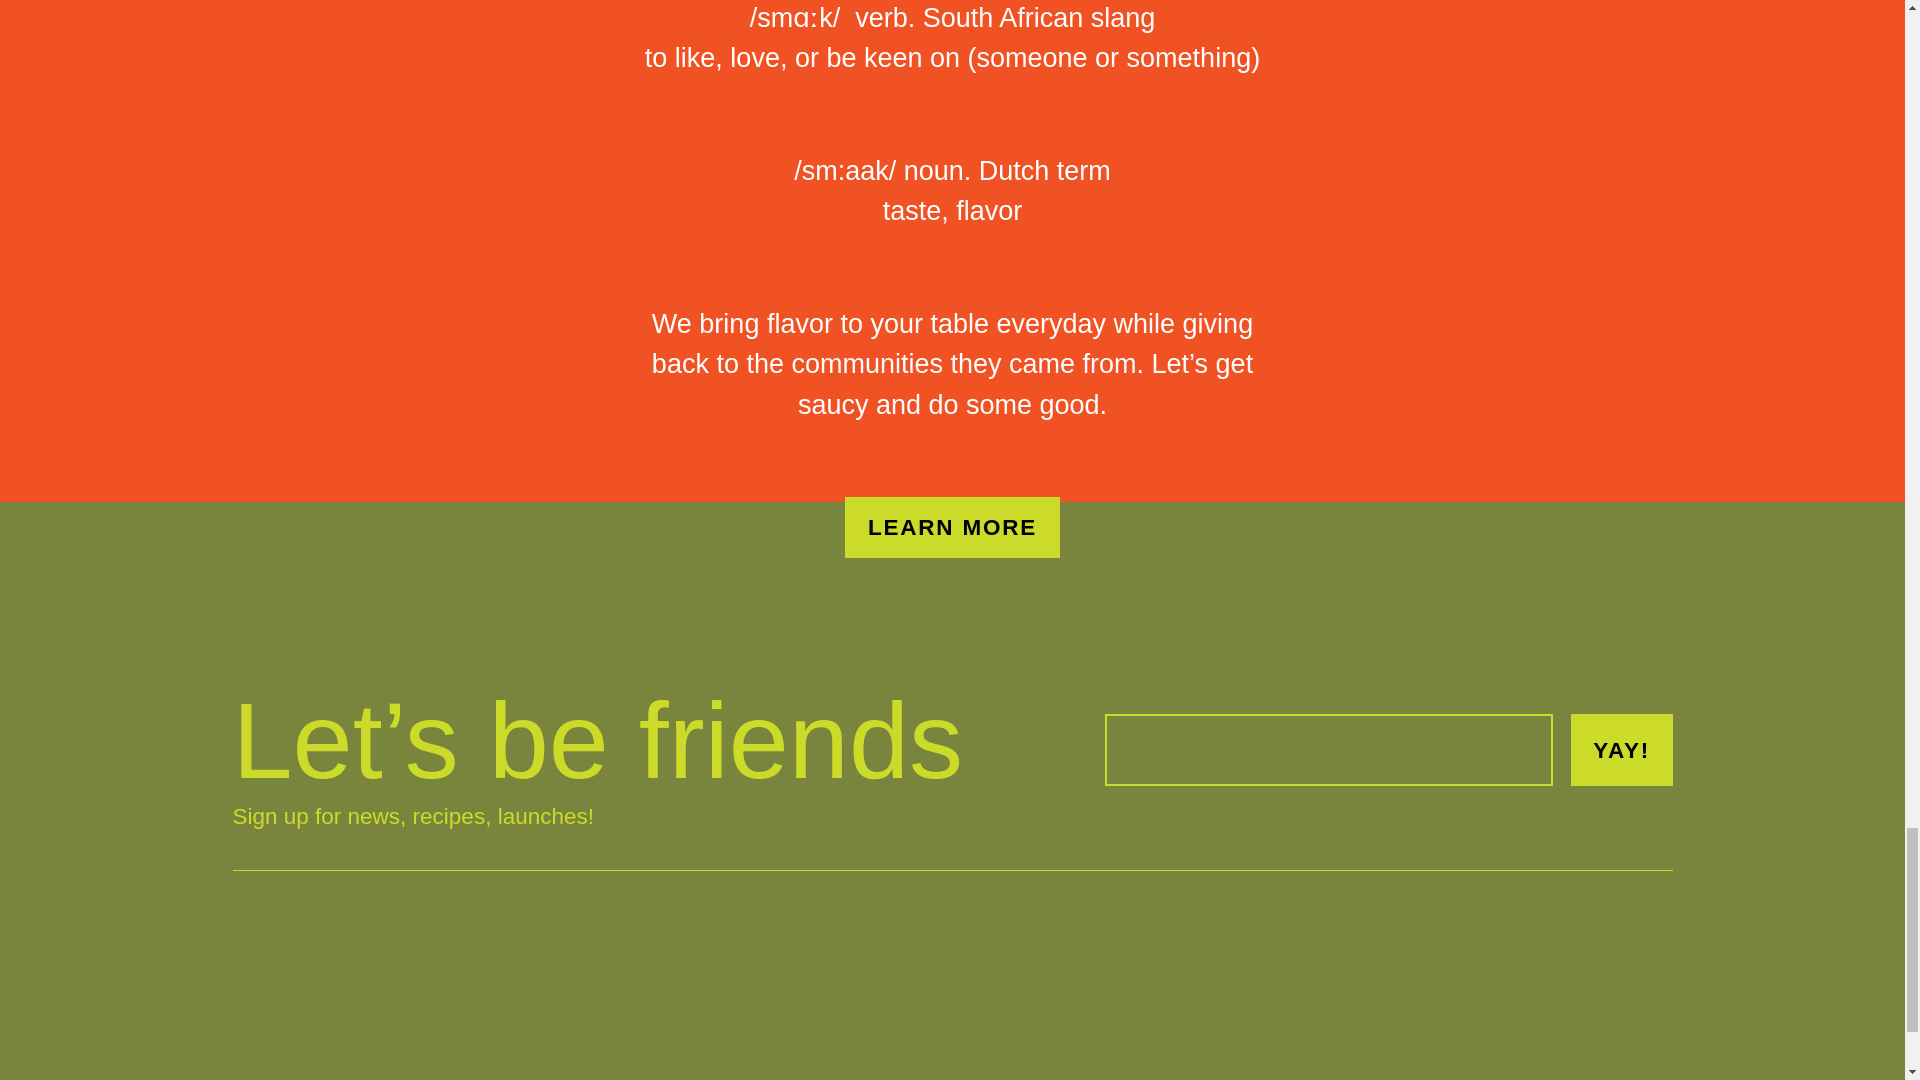 The image size is (1920, 1080). I want to click on HOME, so click(342, 924).